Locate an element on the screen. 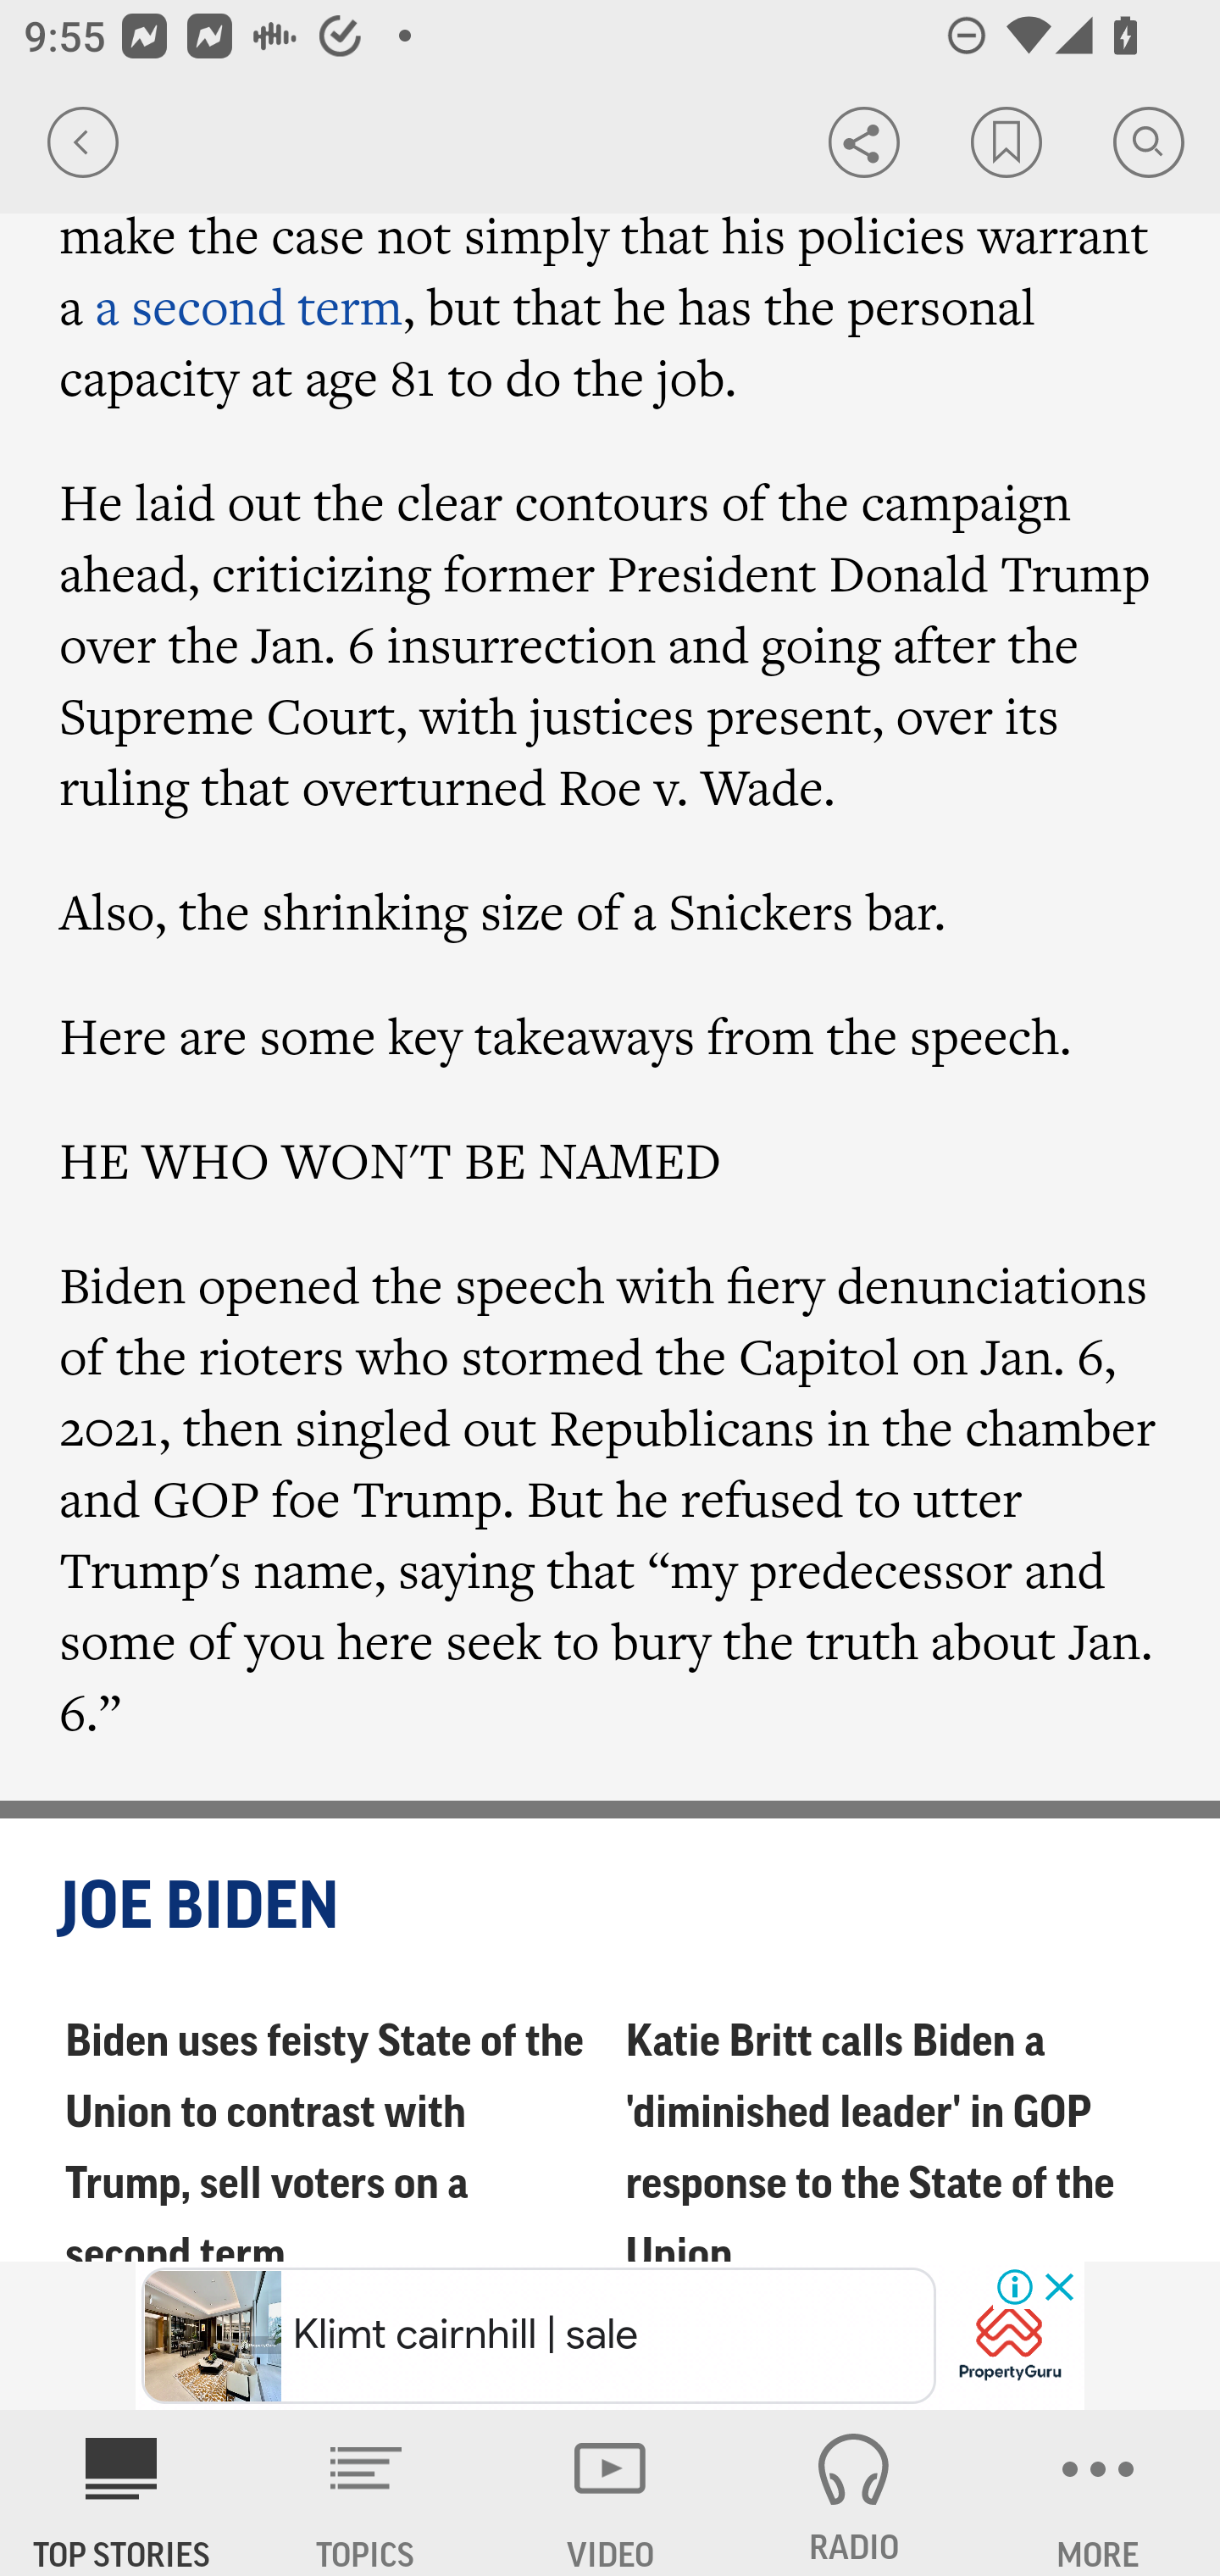 This screenshot has height=2576, width=1220. AP News TOP STORIES is located at coordinates (122, 2493).